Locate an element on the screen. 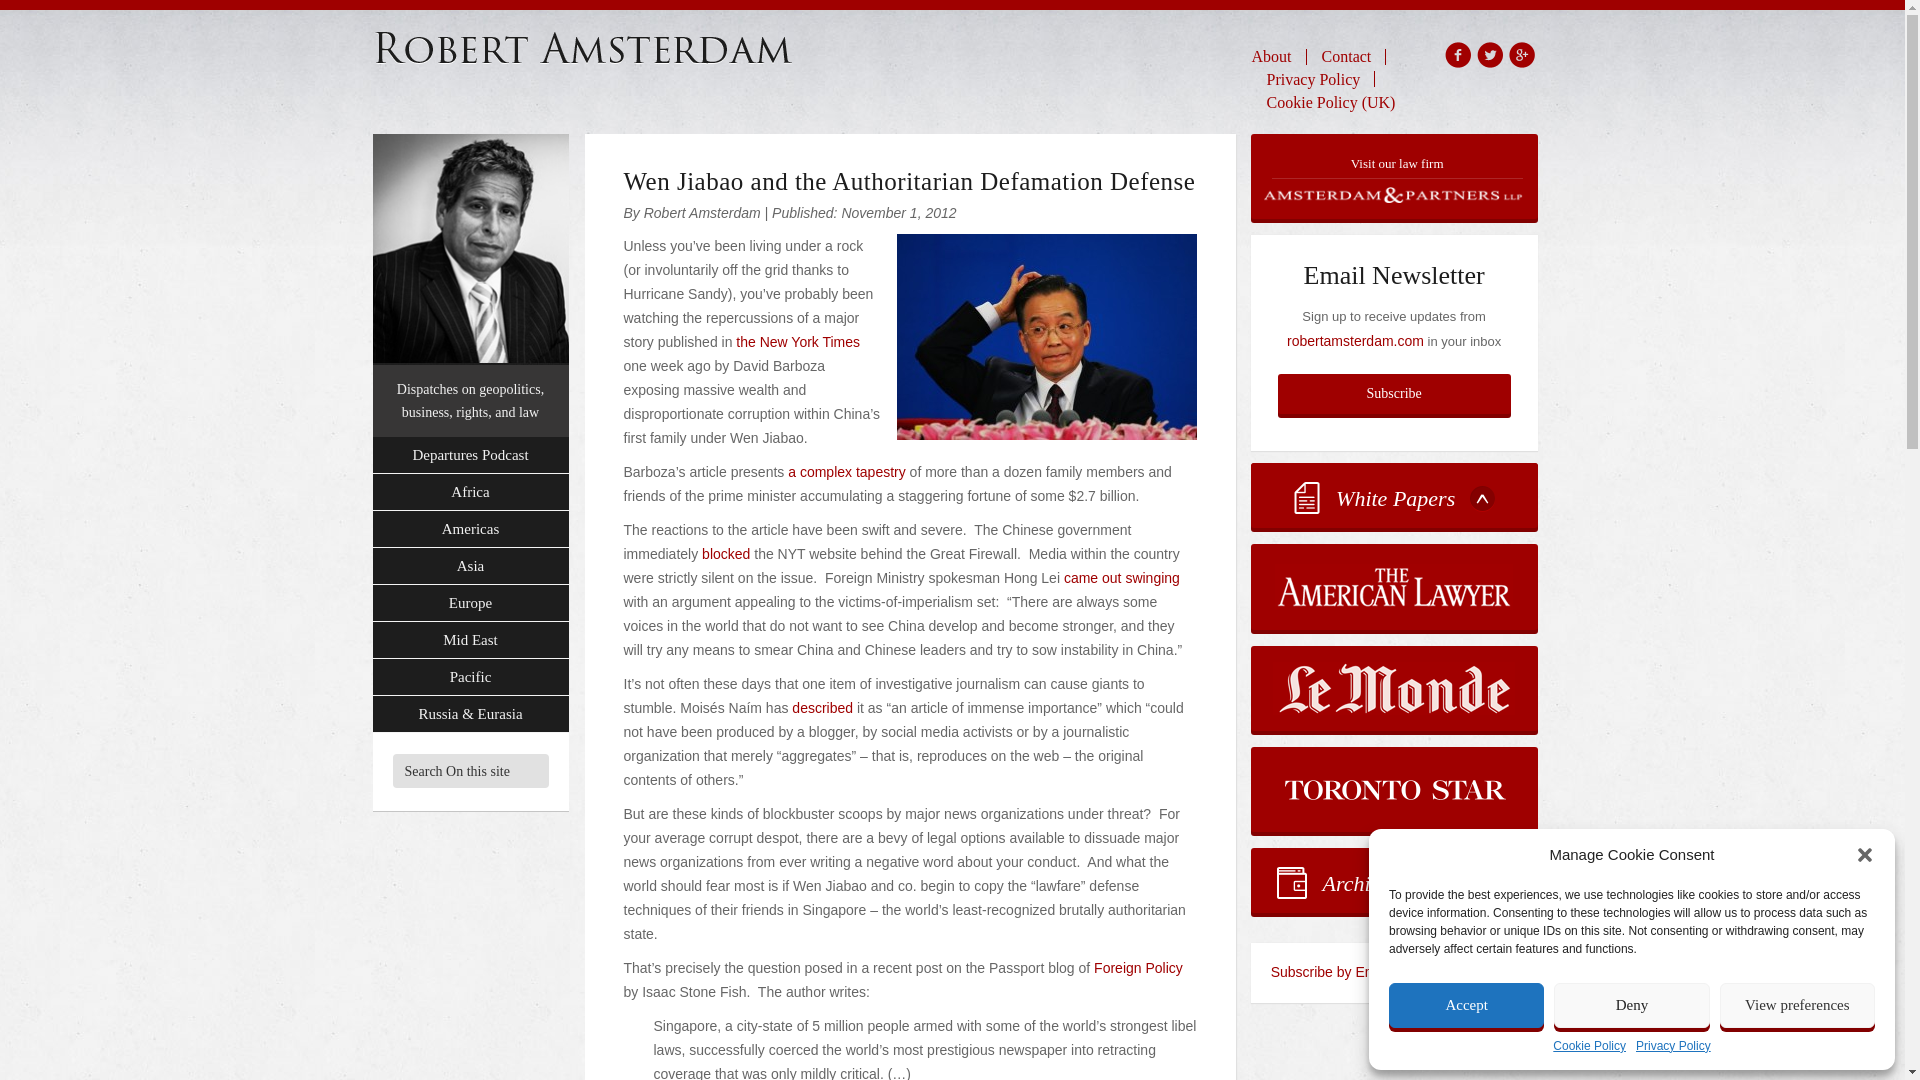 The width and height of the screenshot is (1920, 1080). About is located at coordinates (1279, 56).